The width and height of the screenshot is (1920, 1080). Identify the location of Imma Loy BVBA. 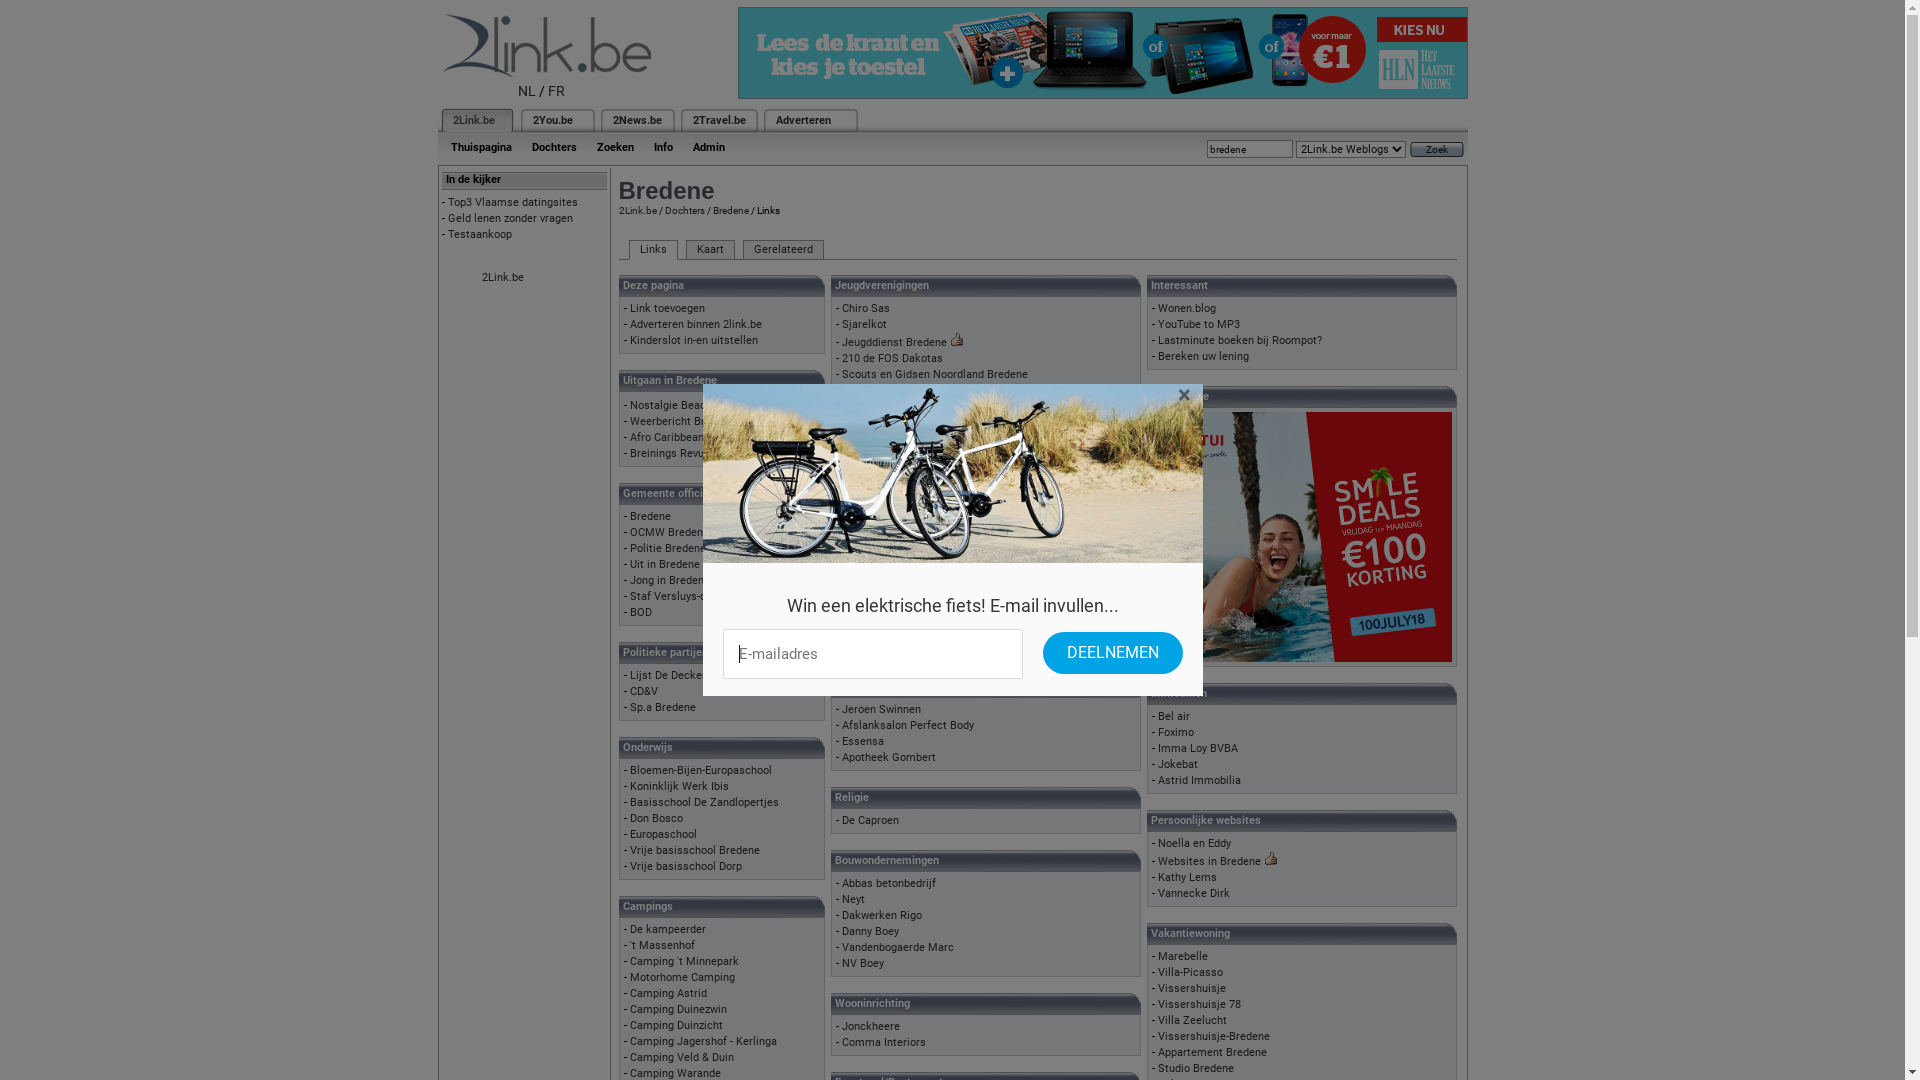
(1198, 748).